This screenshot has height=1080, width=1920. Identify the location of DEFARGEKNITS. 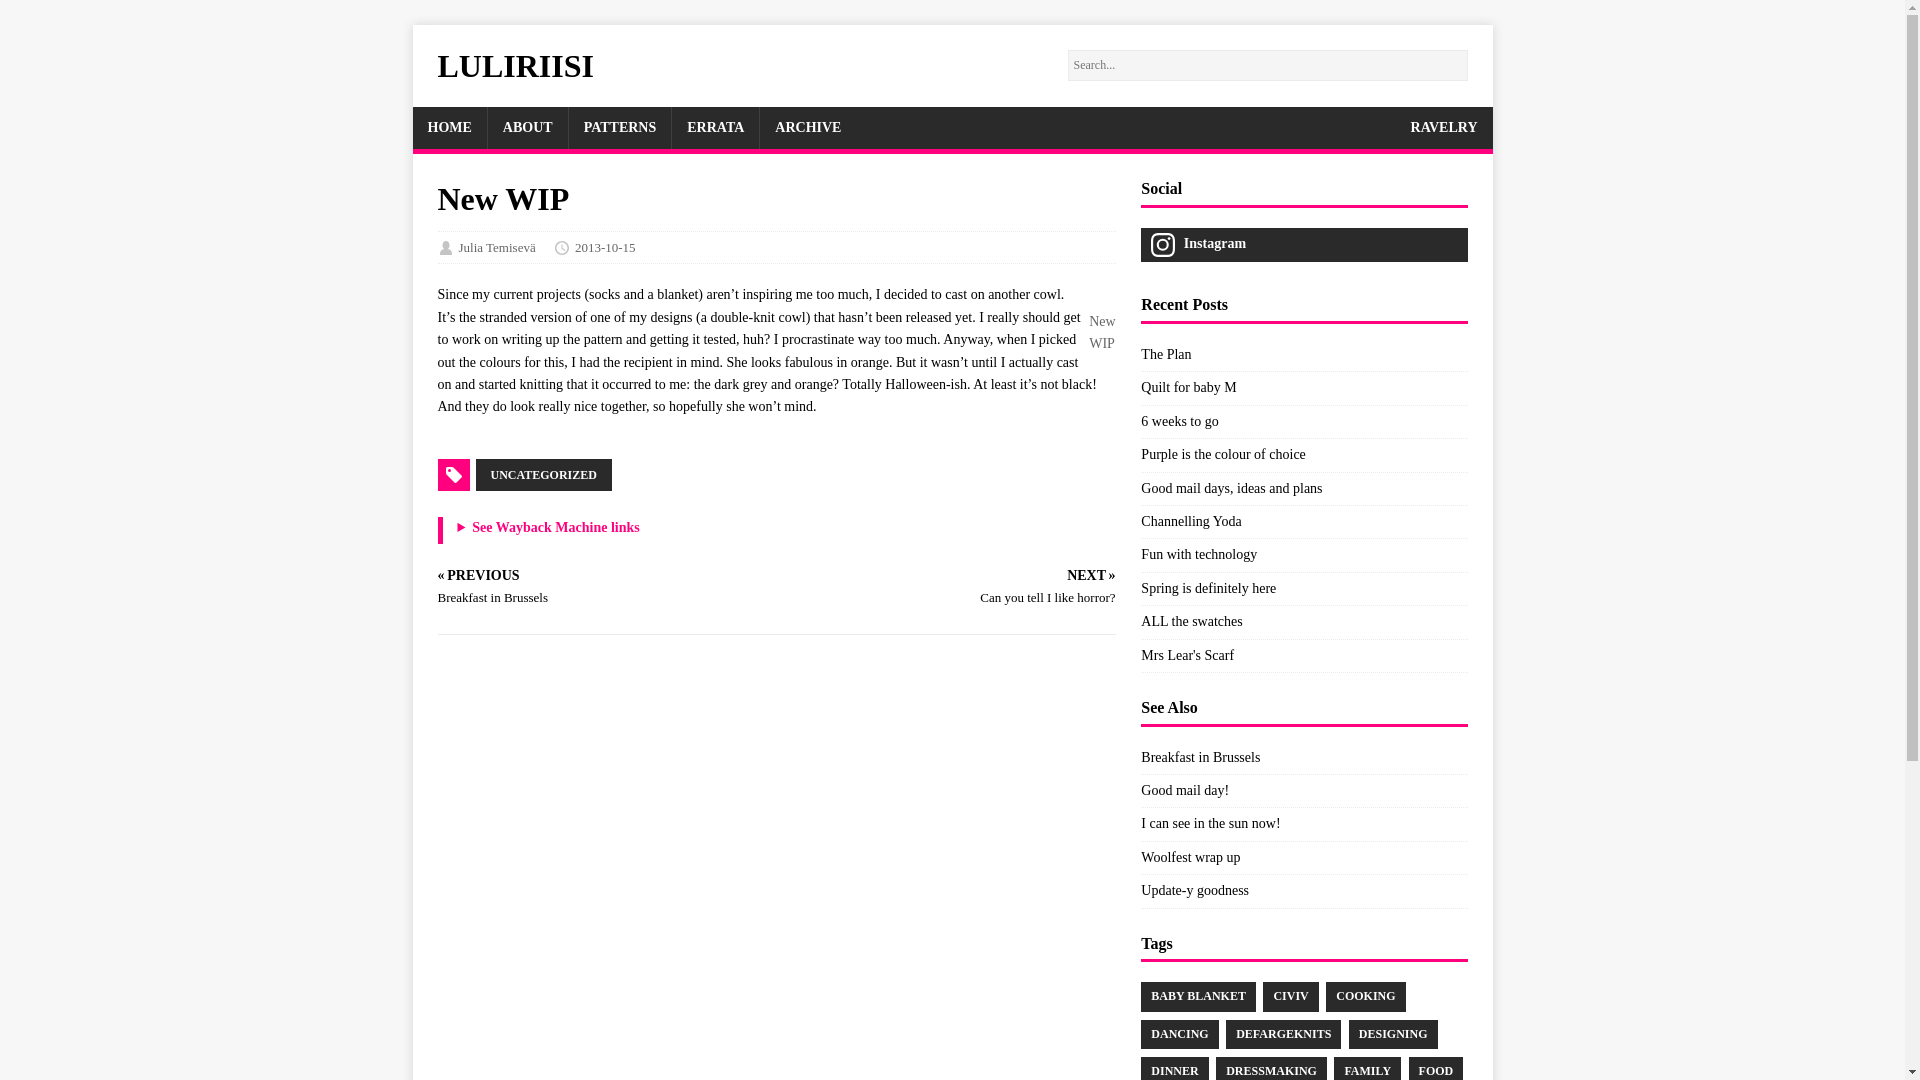
(1283, 1034).